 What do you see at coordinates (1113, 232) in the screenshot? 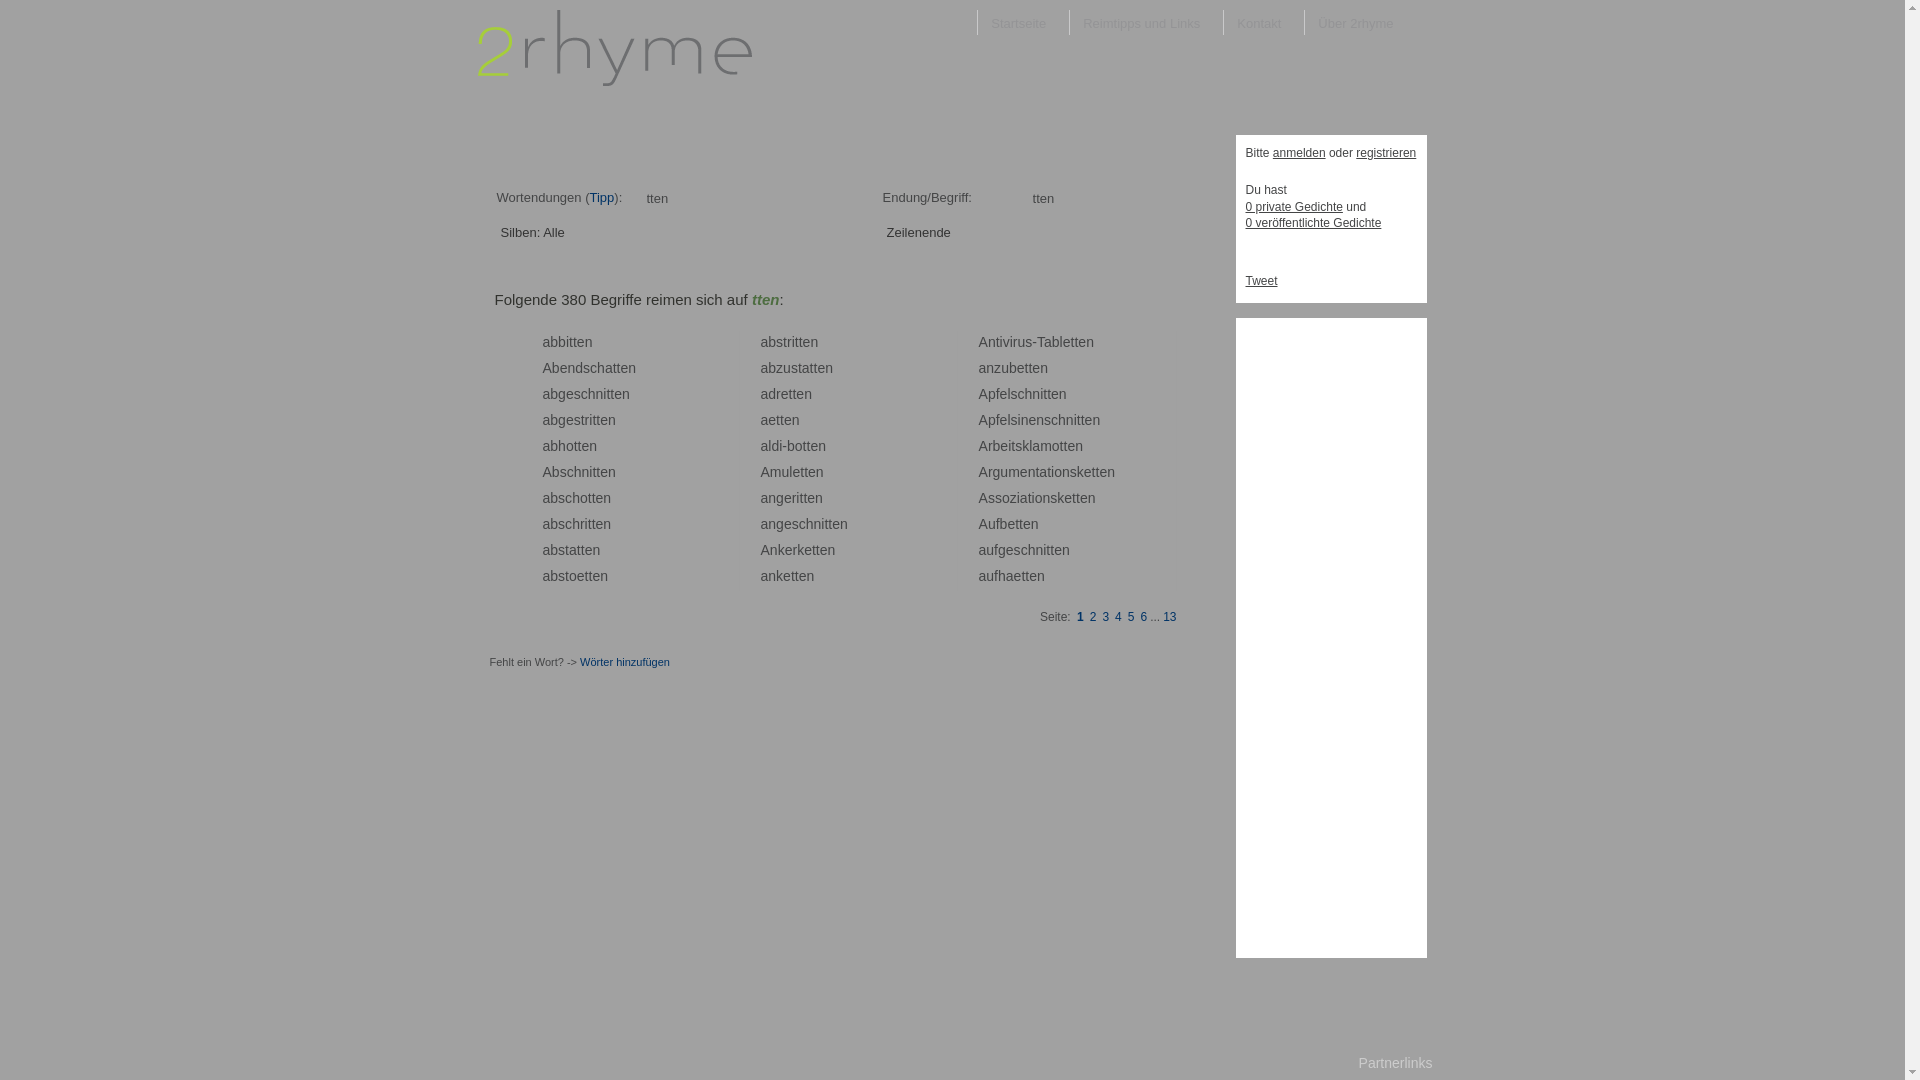
I see `LinkButton` at bounding box center [1113, 232].